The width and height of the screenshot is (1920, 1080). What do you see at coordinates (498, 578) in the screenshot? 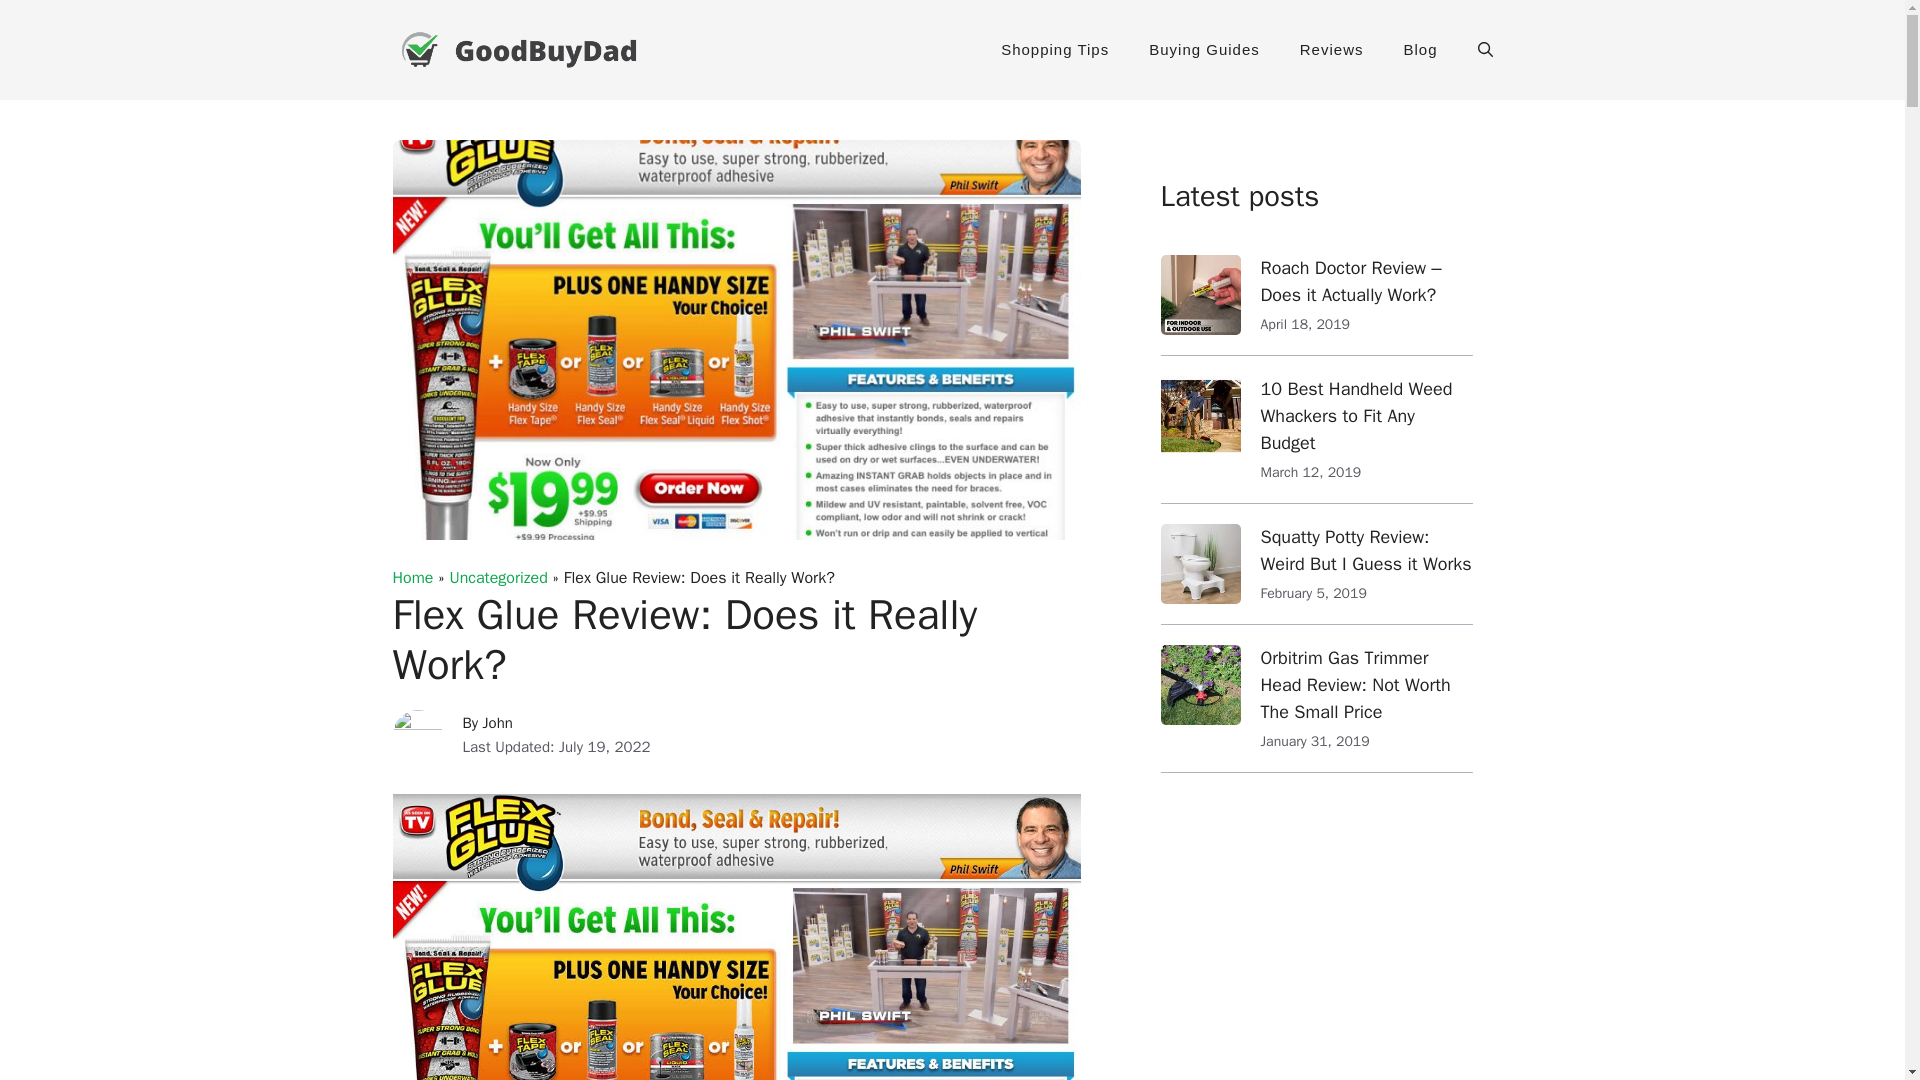
I see `Uncategorized` at bounding box center [498, 578].